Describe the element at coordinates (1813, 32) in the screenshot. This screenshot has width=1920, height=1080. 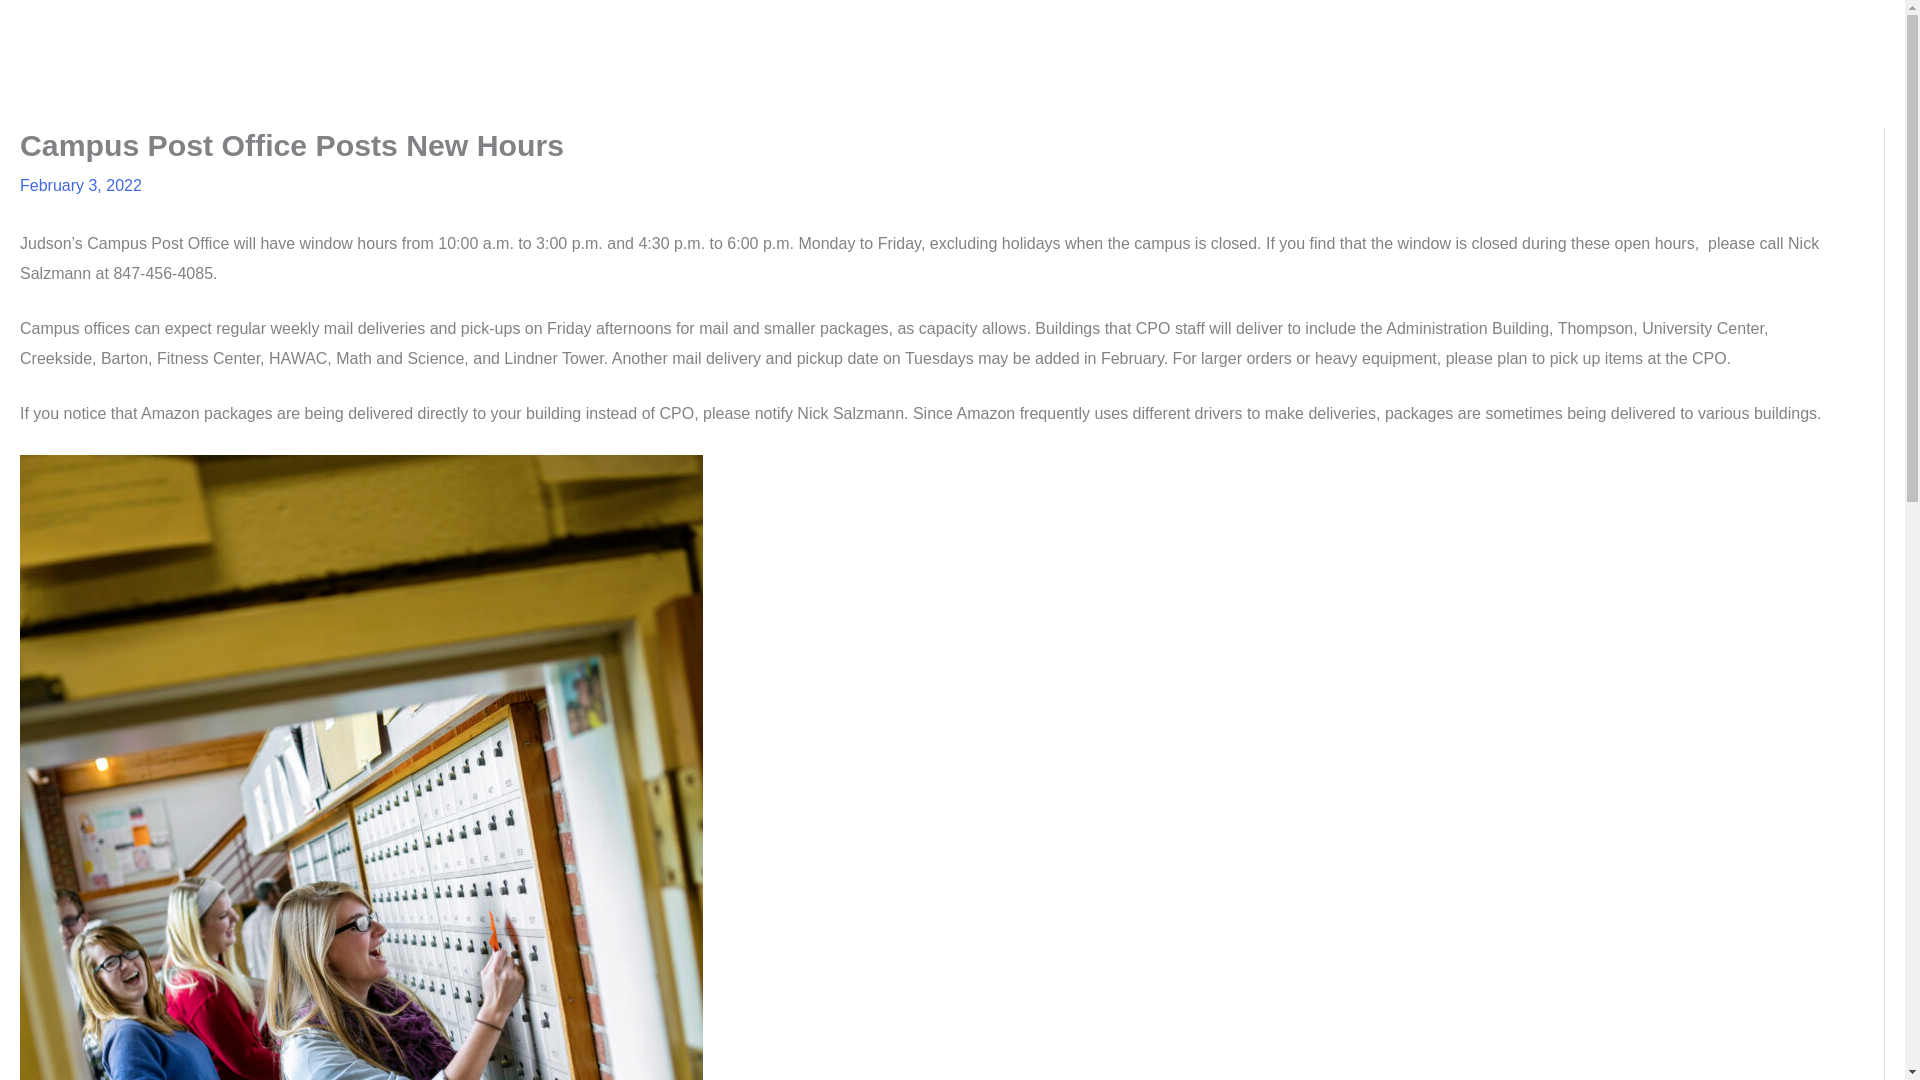
I see `JUDSONU.EDU` at that location.